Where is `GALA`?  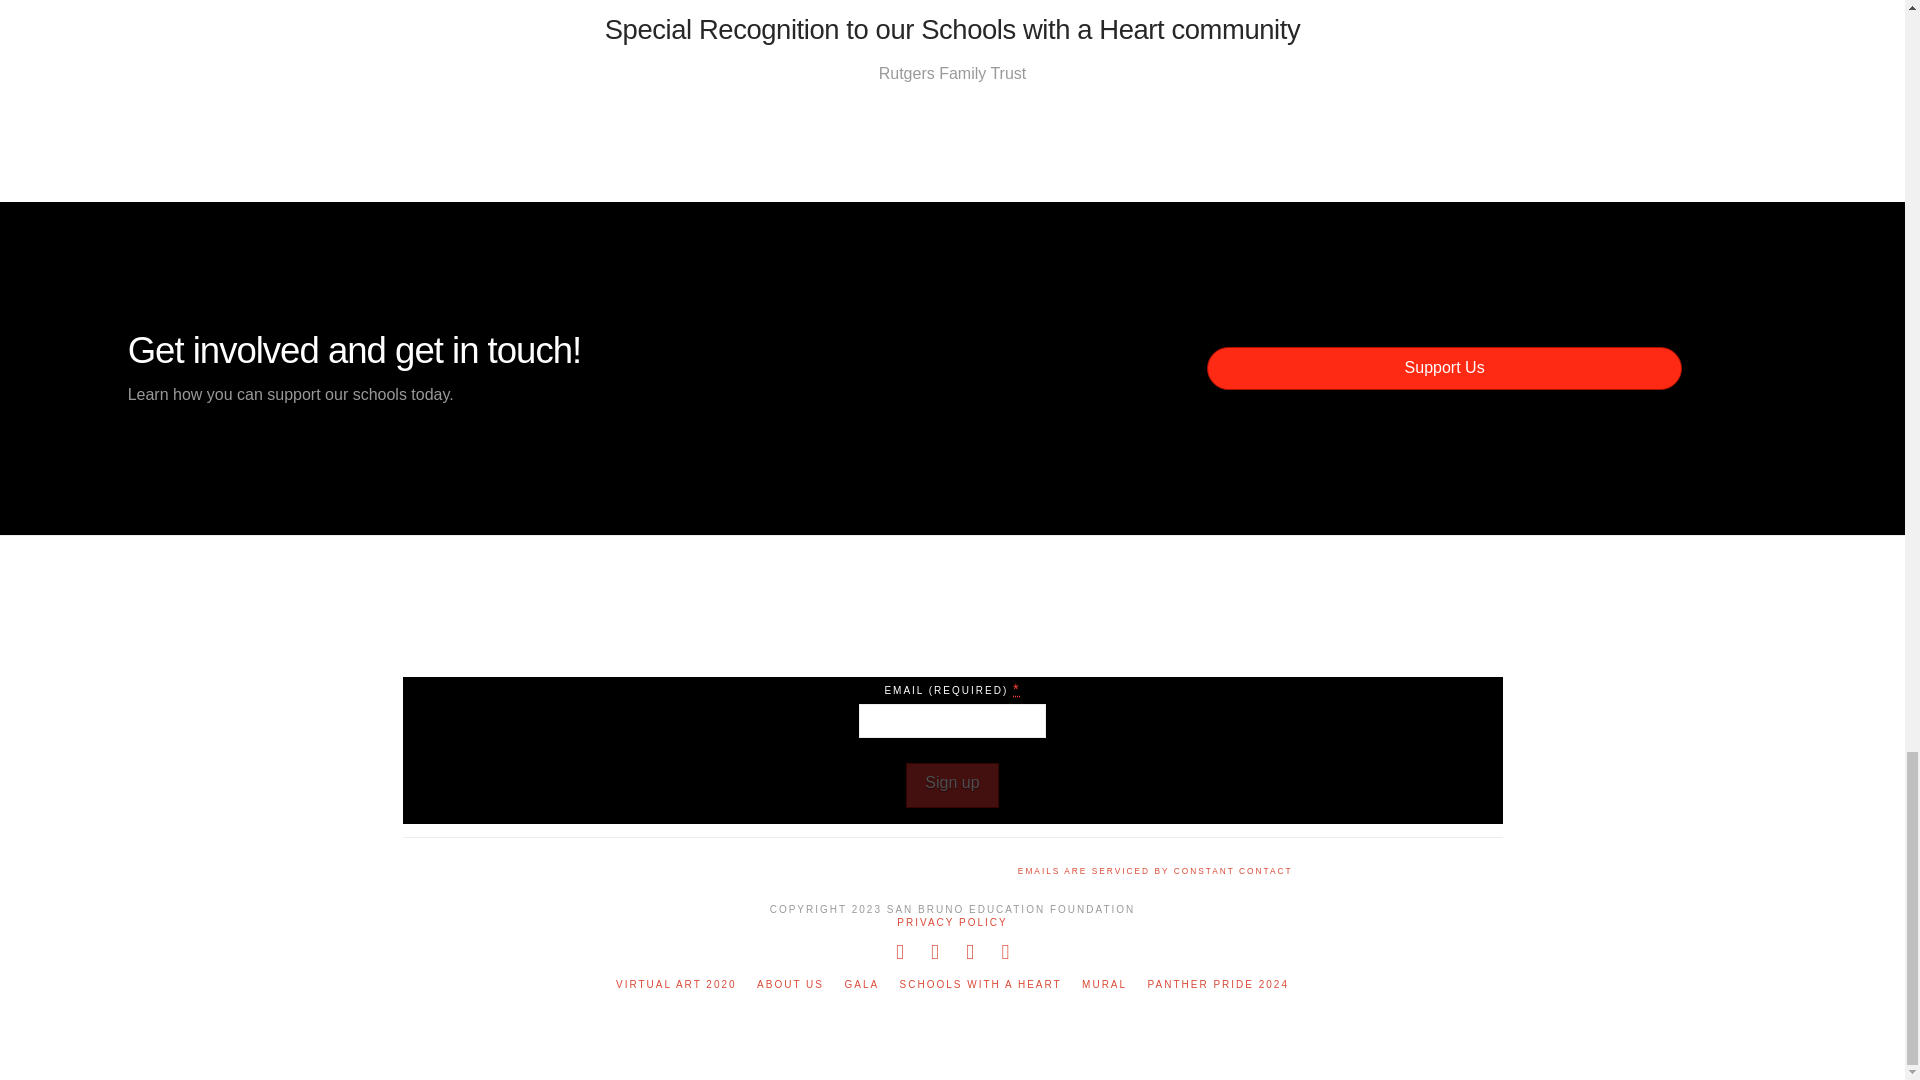
GALA is located at coordinates (862, 984).